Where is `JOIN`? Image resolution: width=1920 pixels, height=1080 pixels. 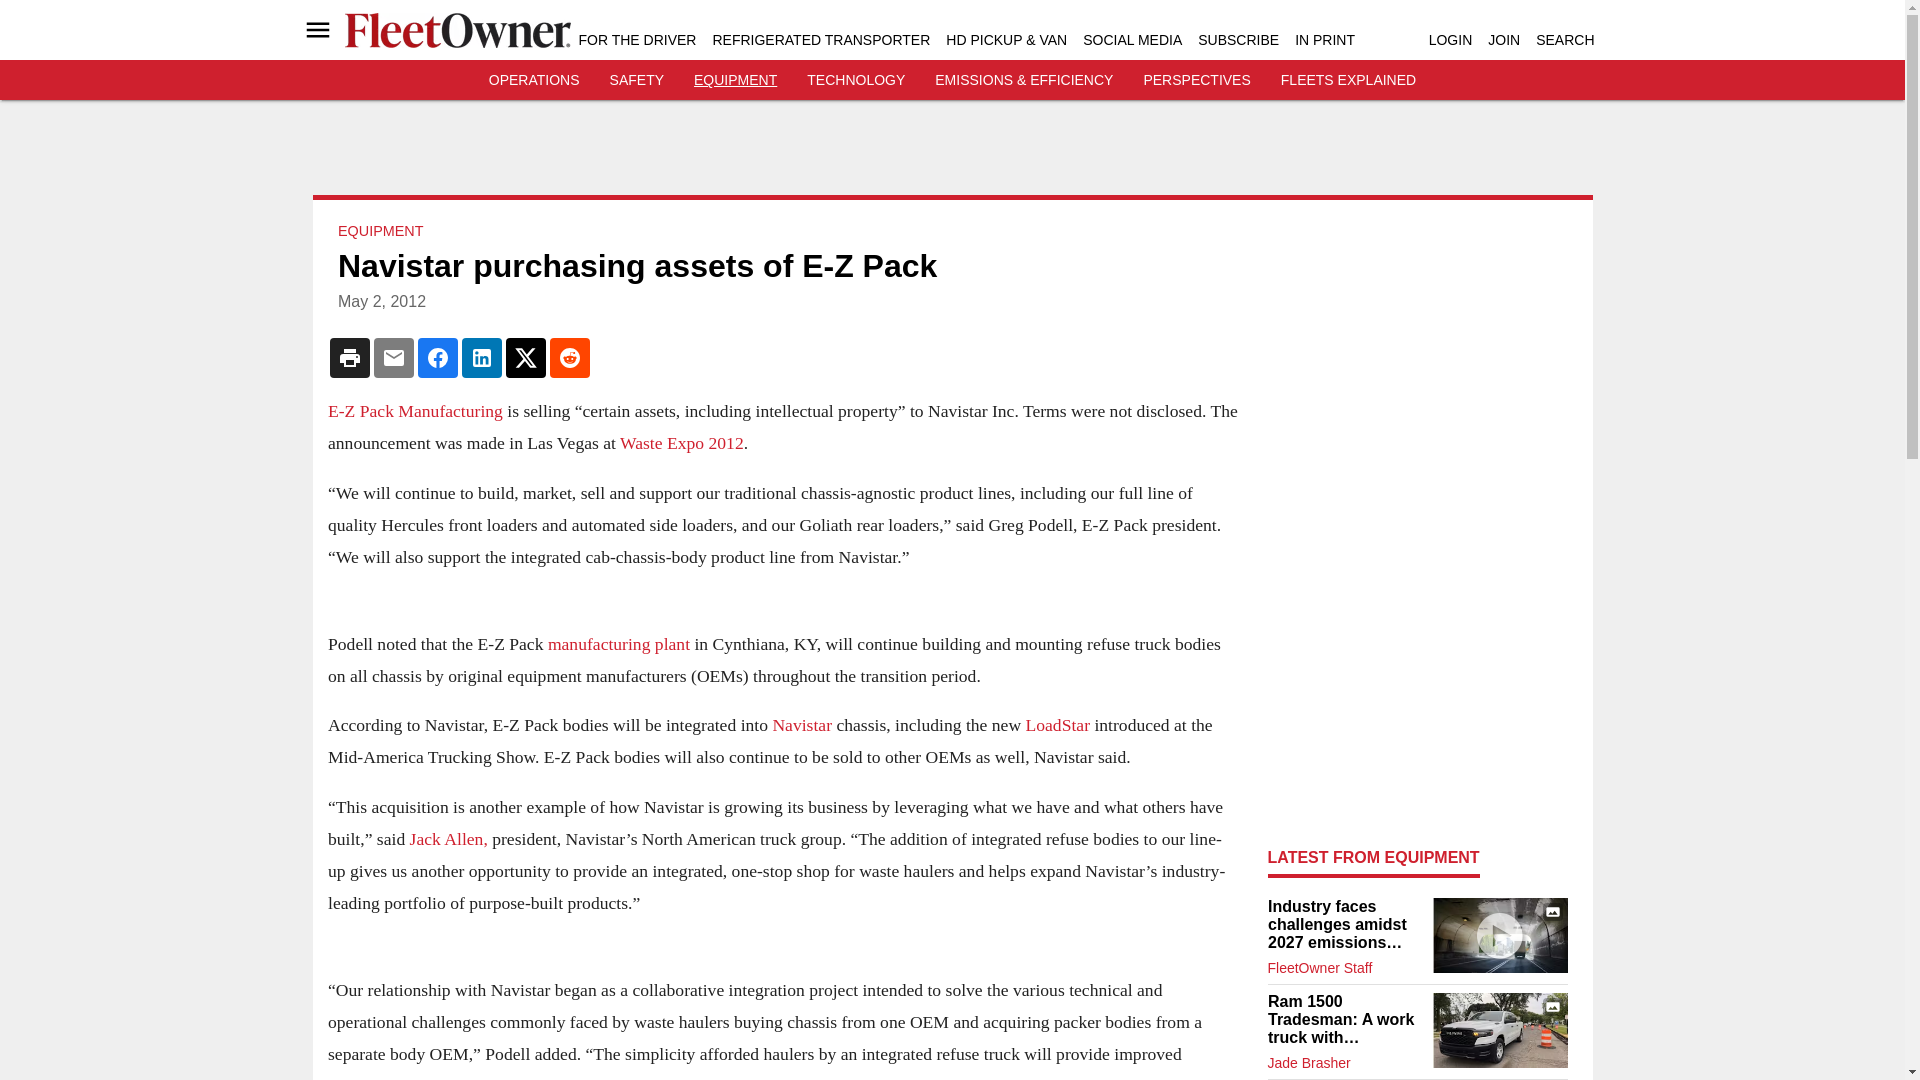
JOIN is located at coordinates (1504, 40).